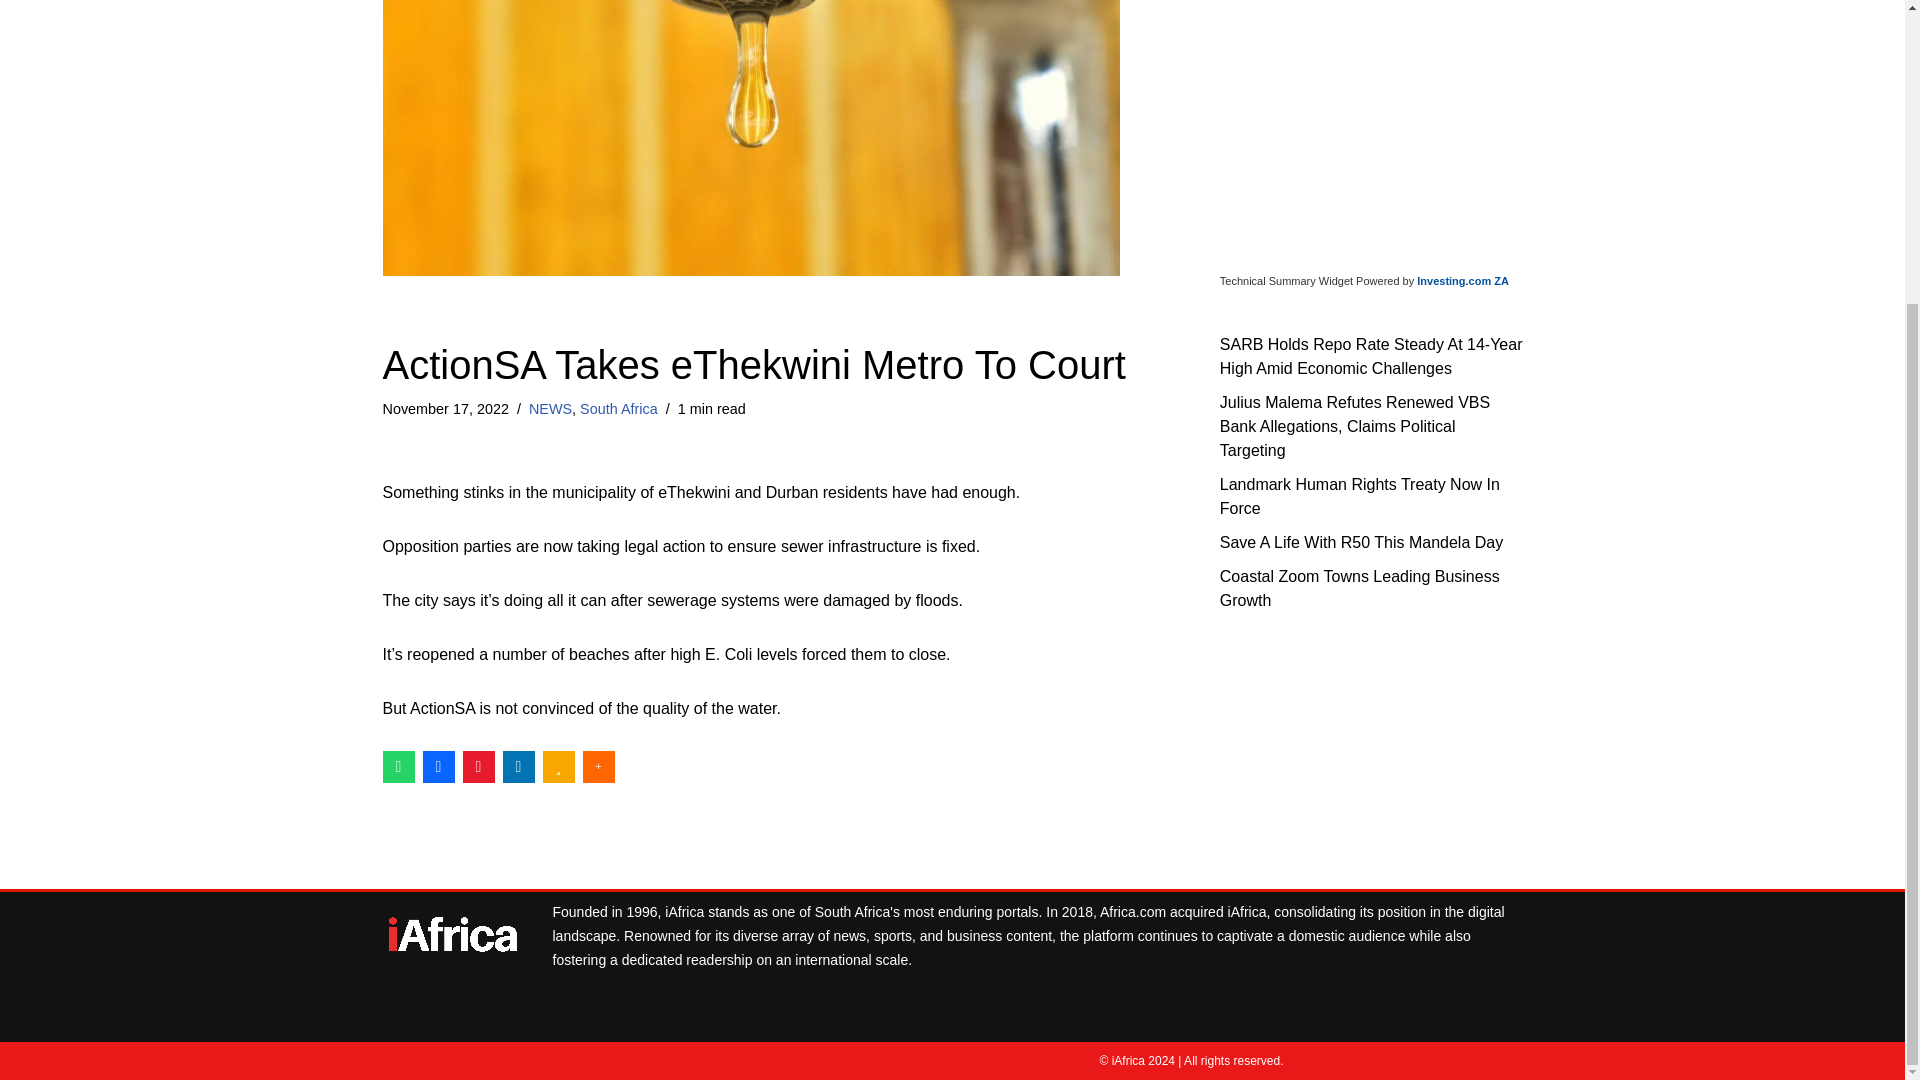 This screenshot has height=1080, width=1920. I want to click on South Africa, so click(618, 408).